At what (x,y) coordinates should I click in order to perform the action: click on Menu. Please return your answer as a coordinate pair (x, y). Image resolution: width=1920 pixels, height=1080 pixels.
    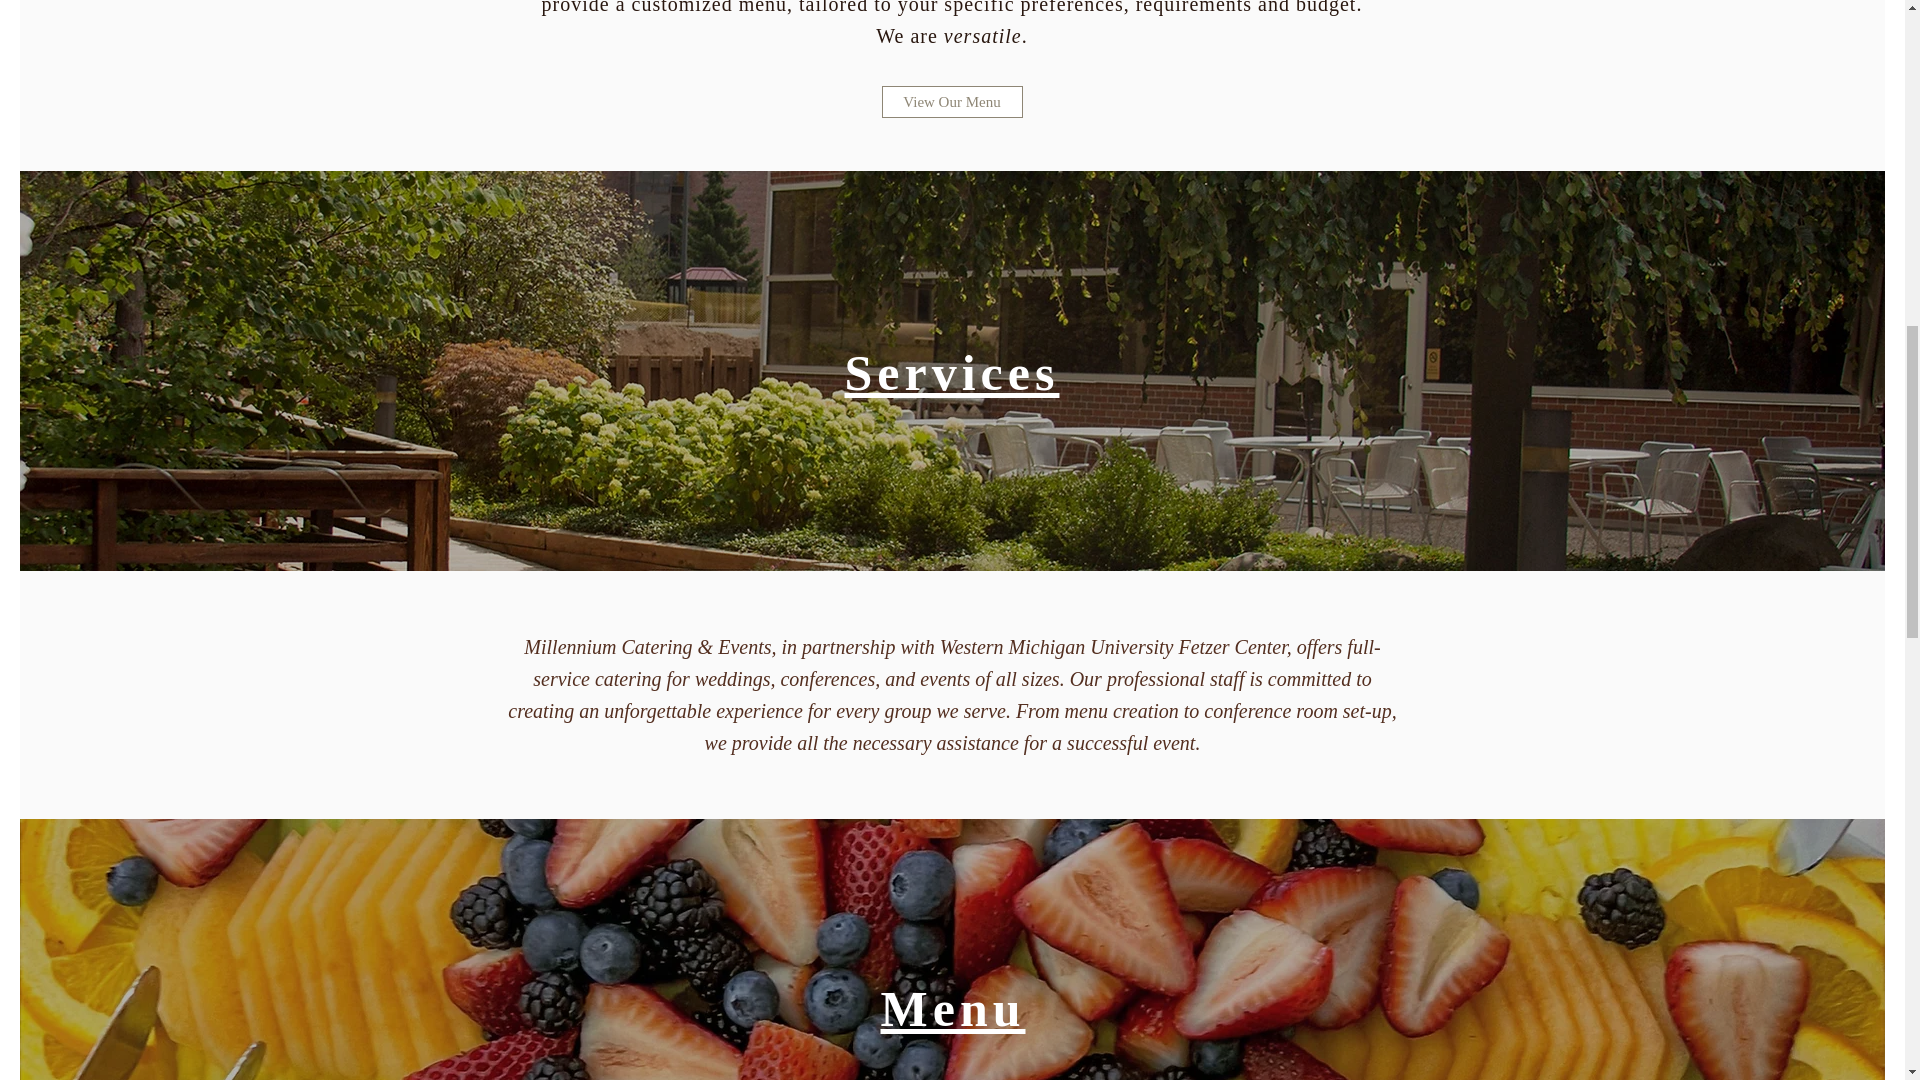
    Looking at the image, I should click on (952, 1008).